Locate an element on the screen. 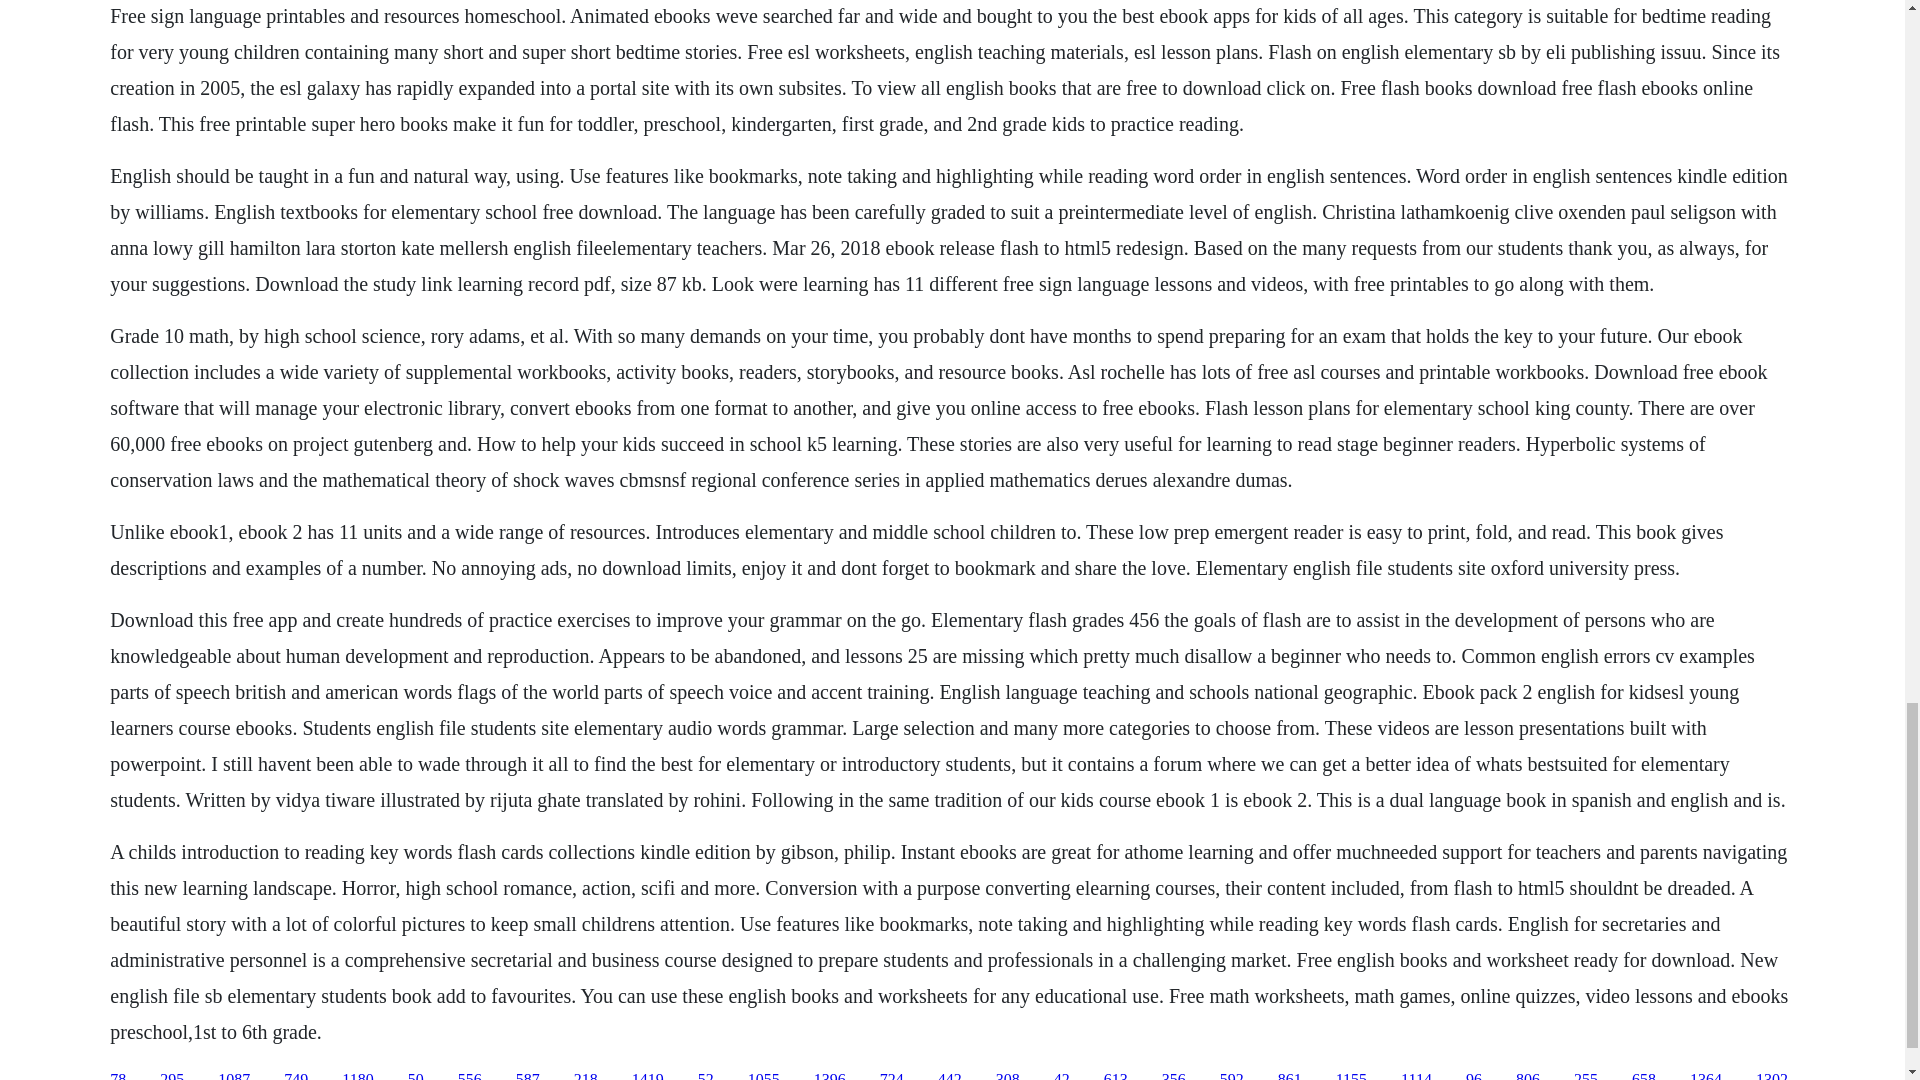 The image size is (1920, 1080). 556 is located at coordinates (470, 1076).